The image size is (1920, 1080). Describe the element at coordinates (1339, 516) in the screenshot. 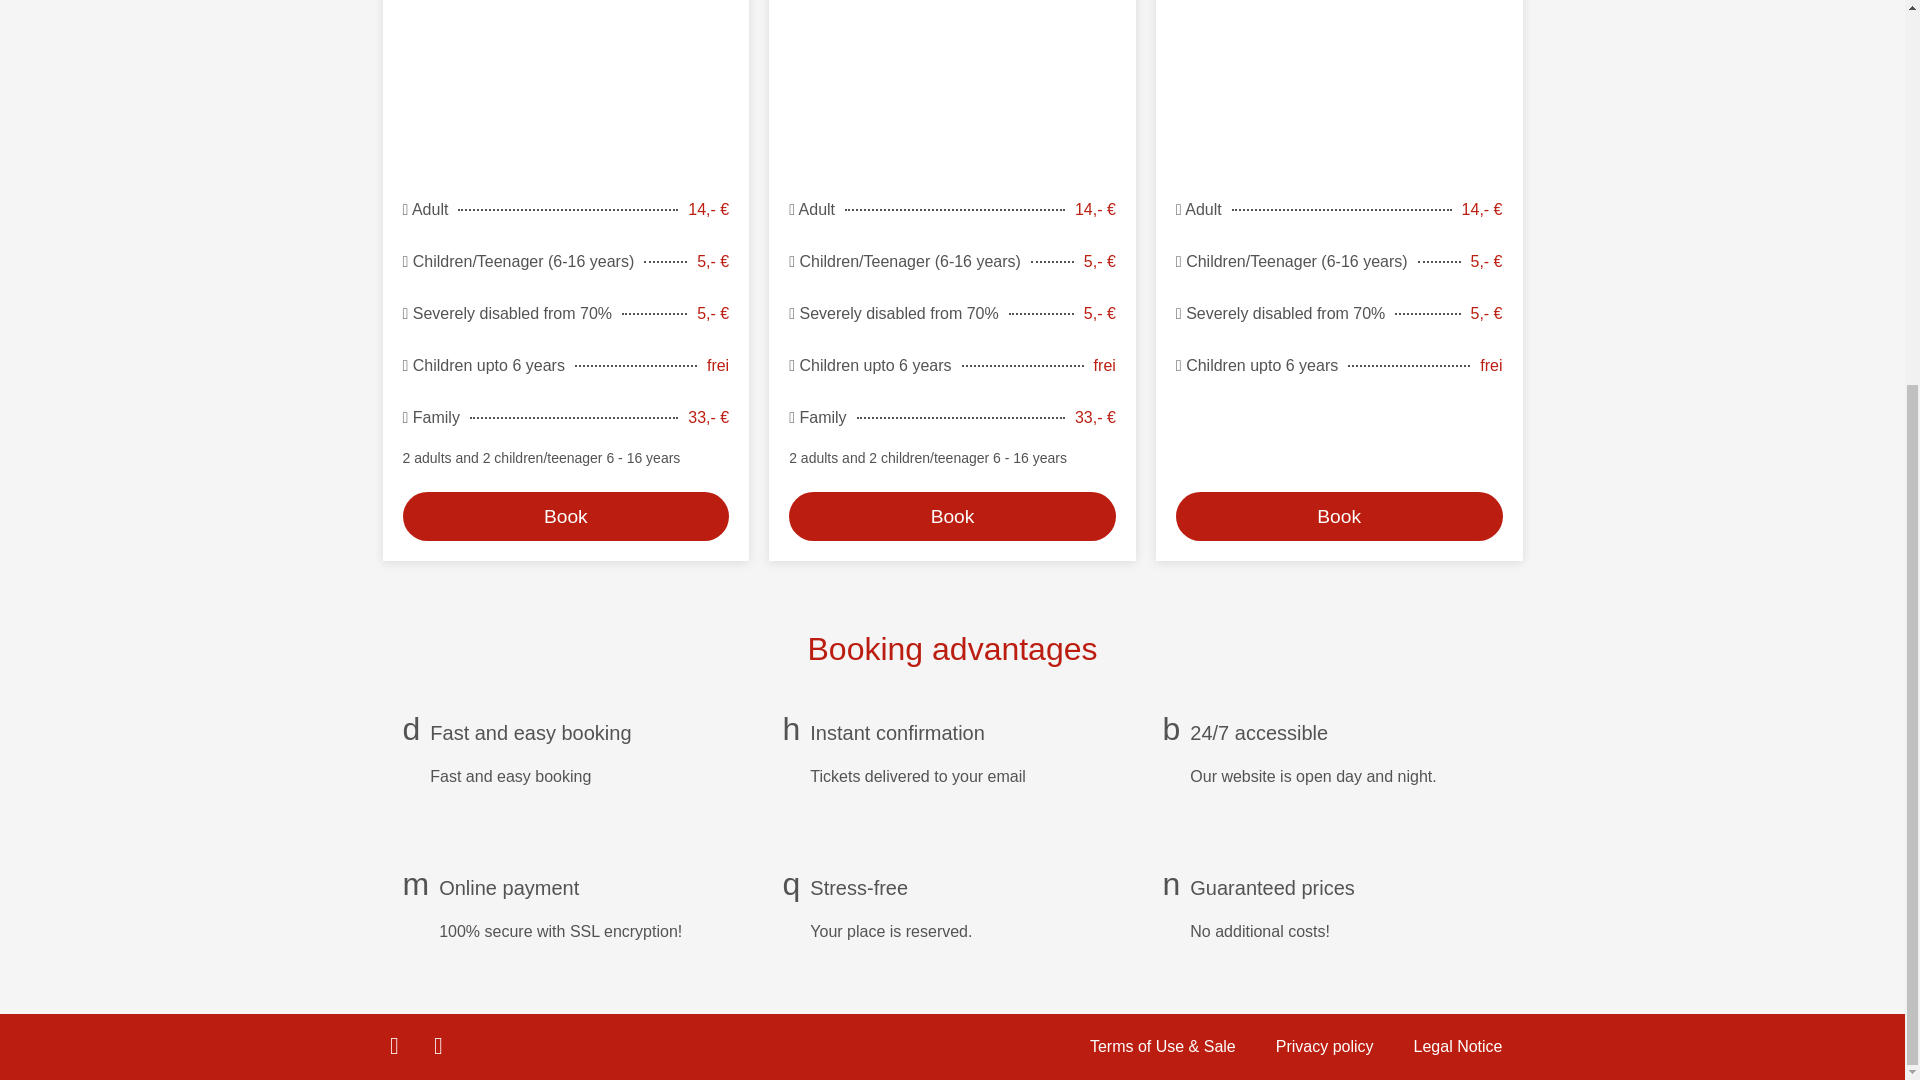

I see `Book` at that location.